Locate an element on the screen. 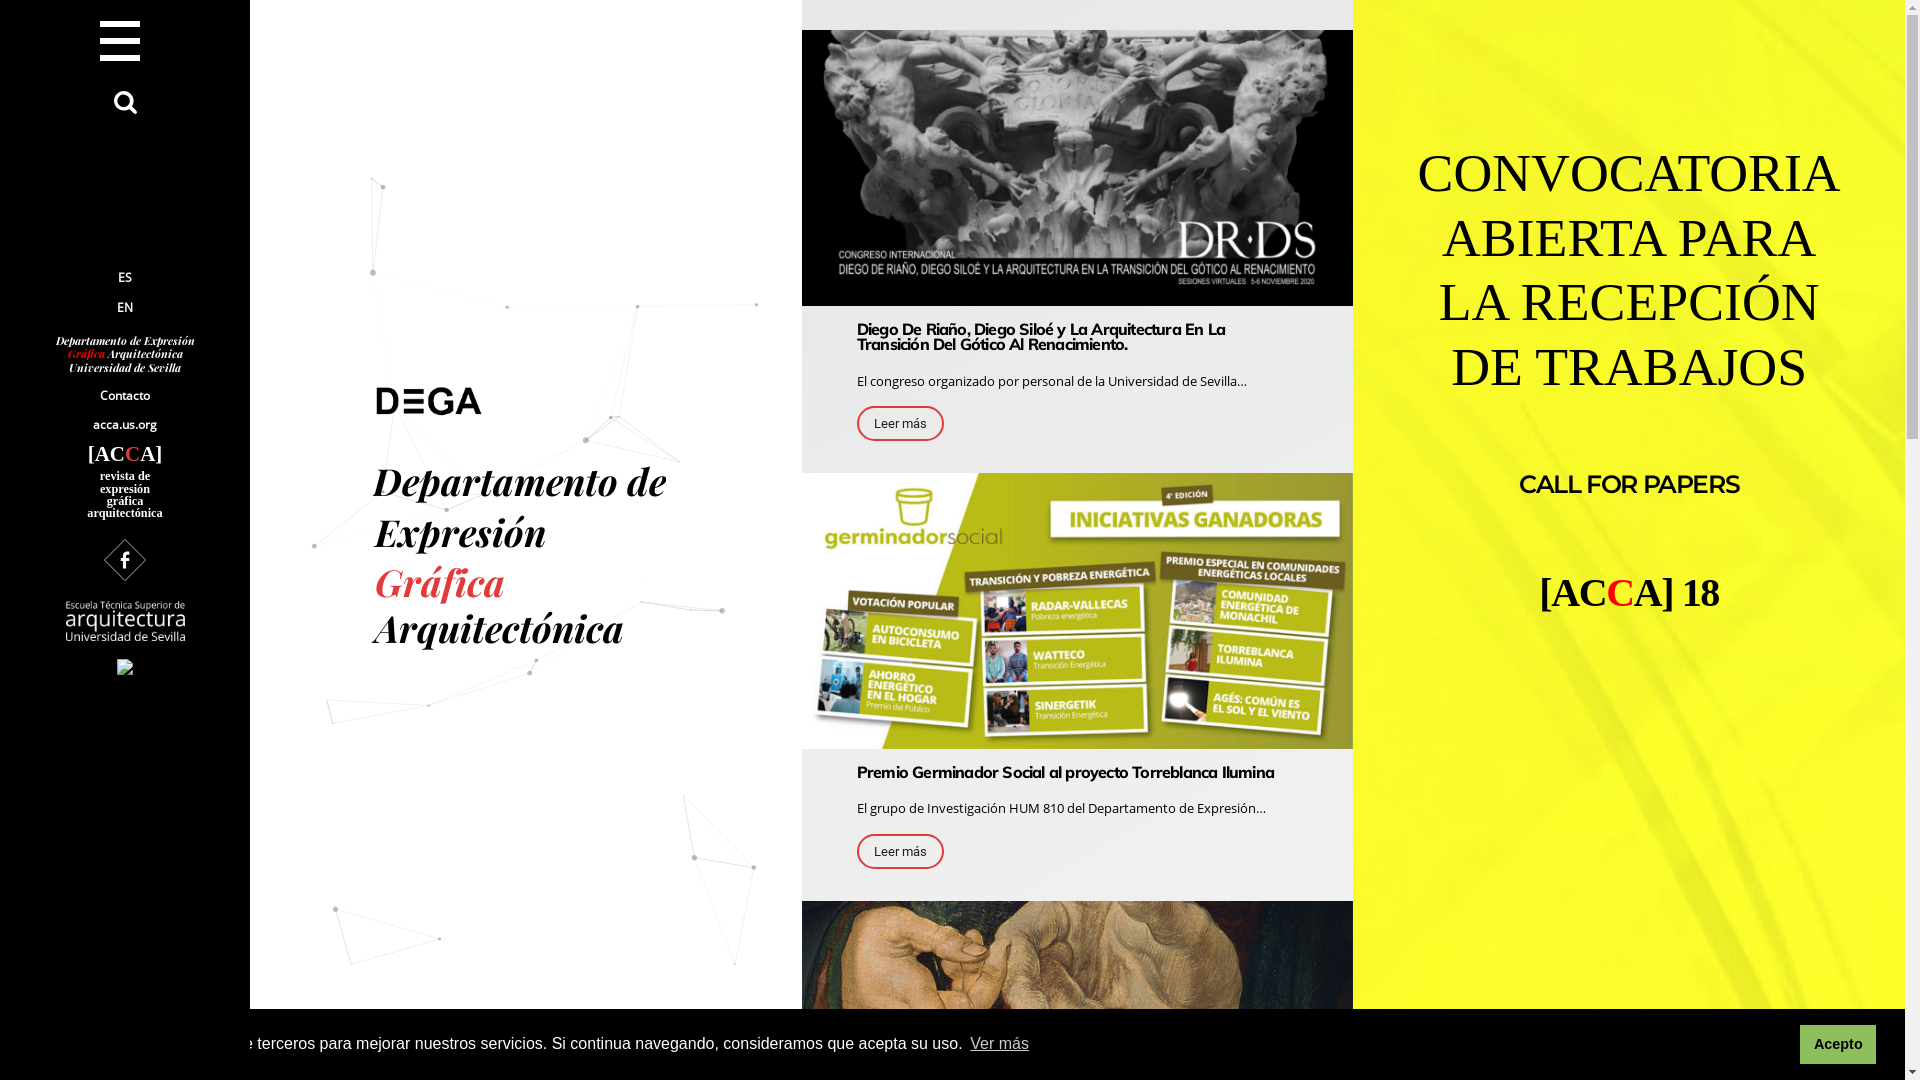  Acepto is located at coordinates (1838, 1044).